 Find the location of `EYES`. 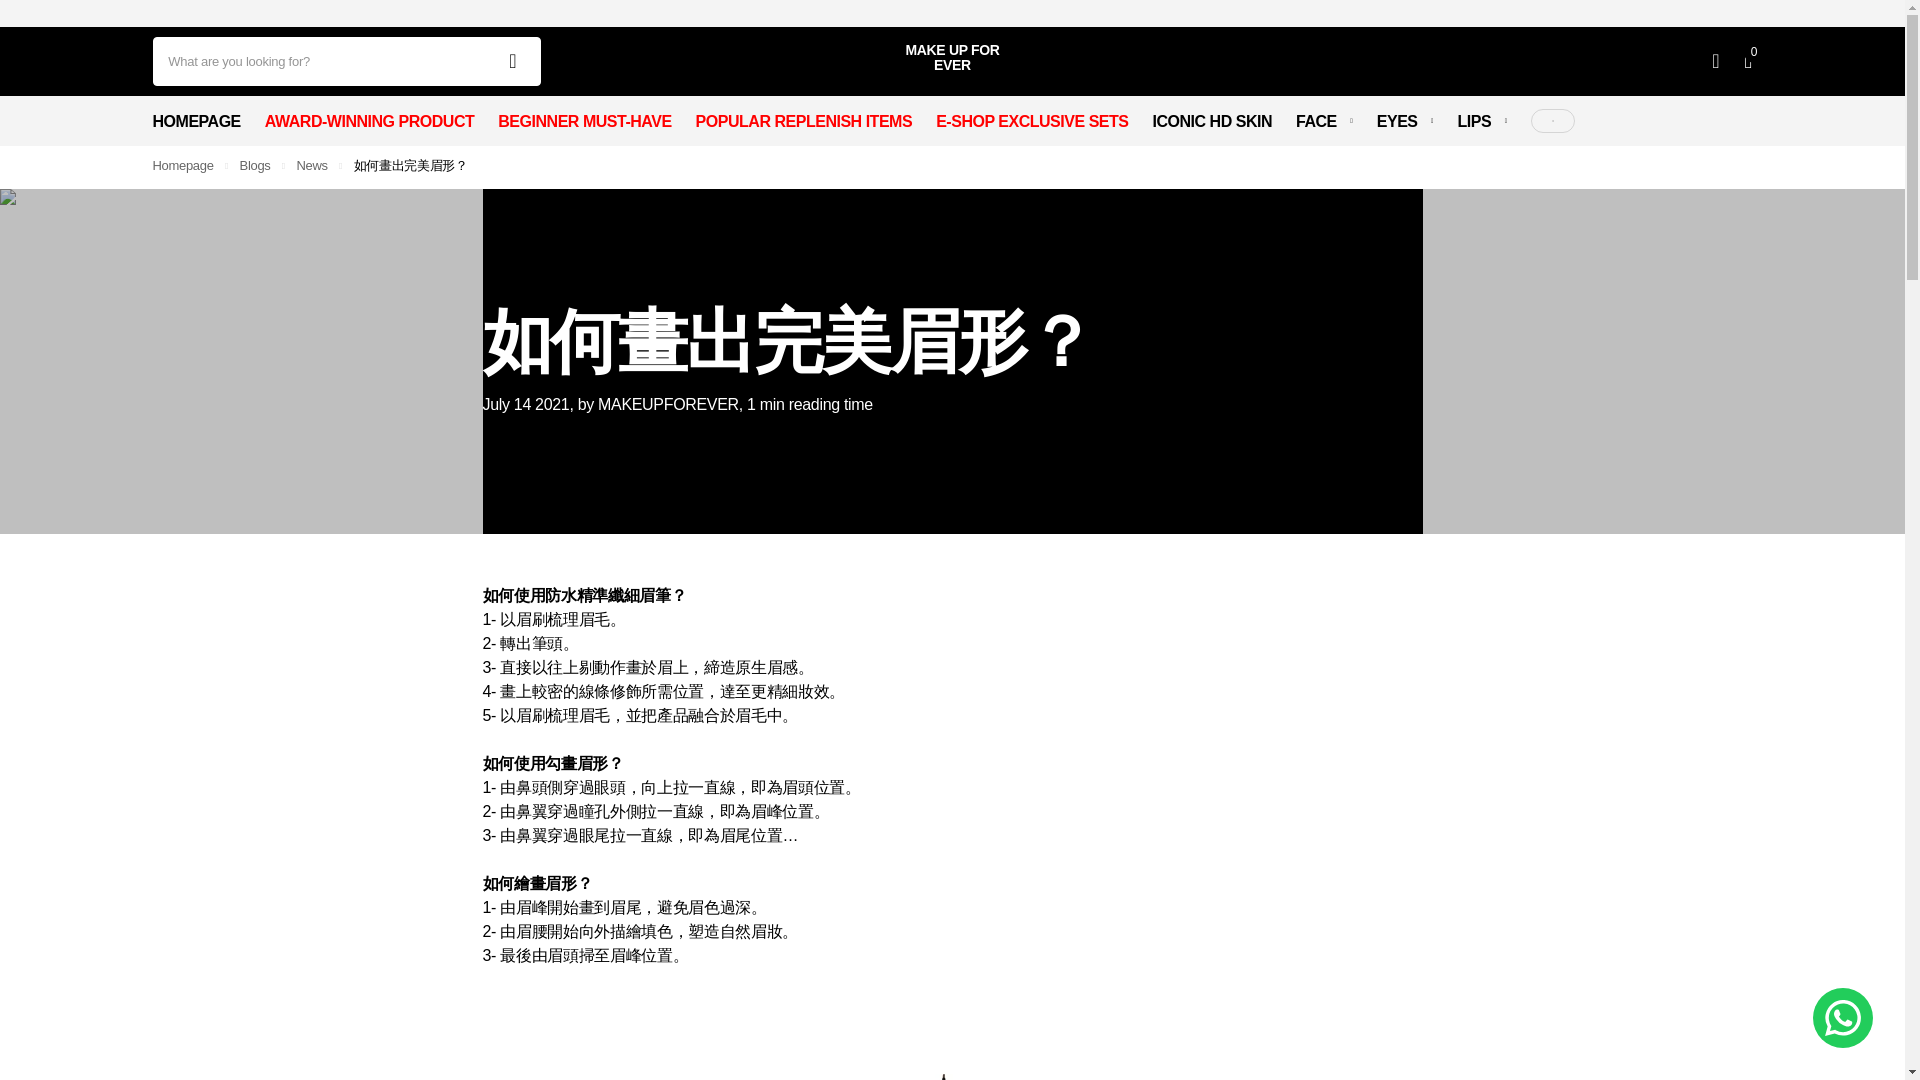

EYES is located at coordinates (1405, 120).